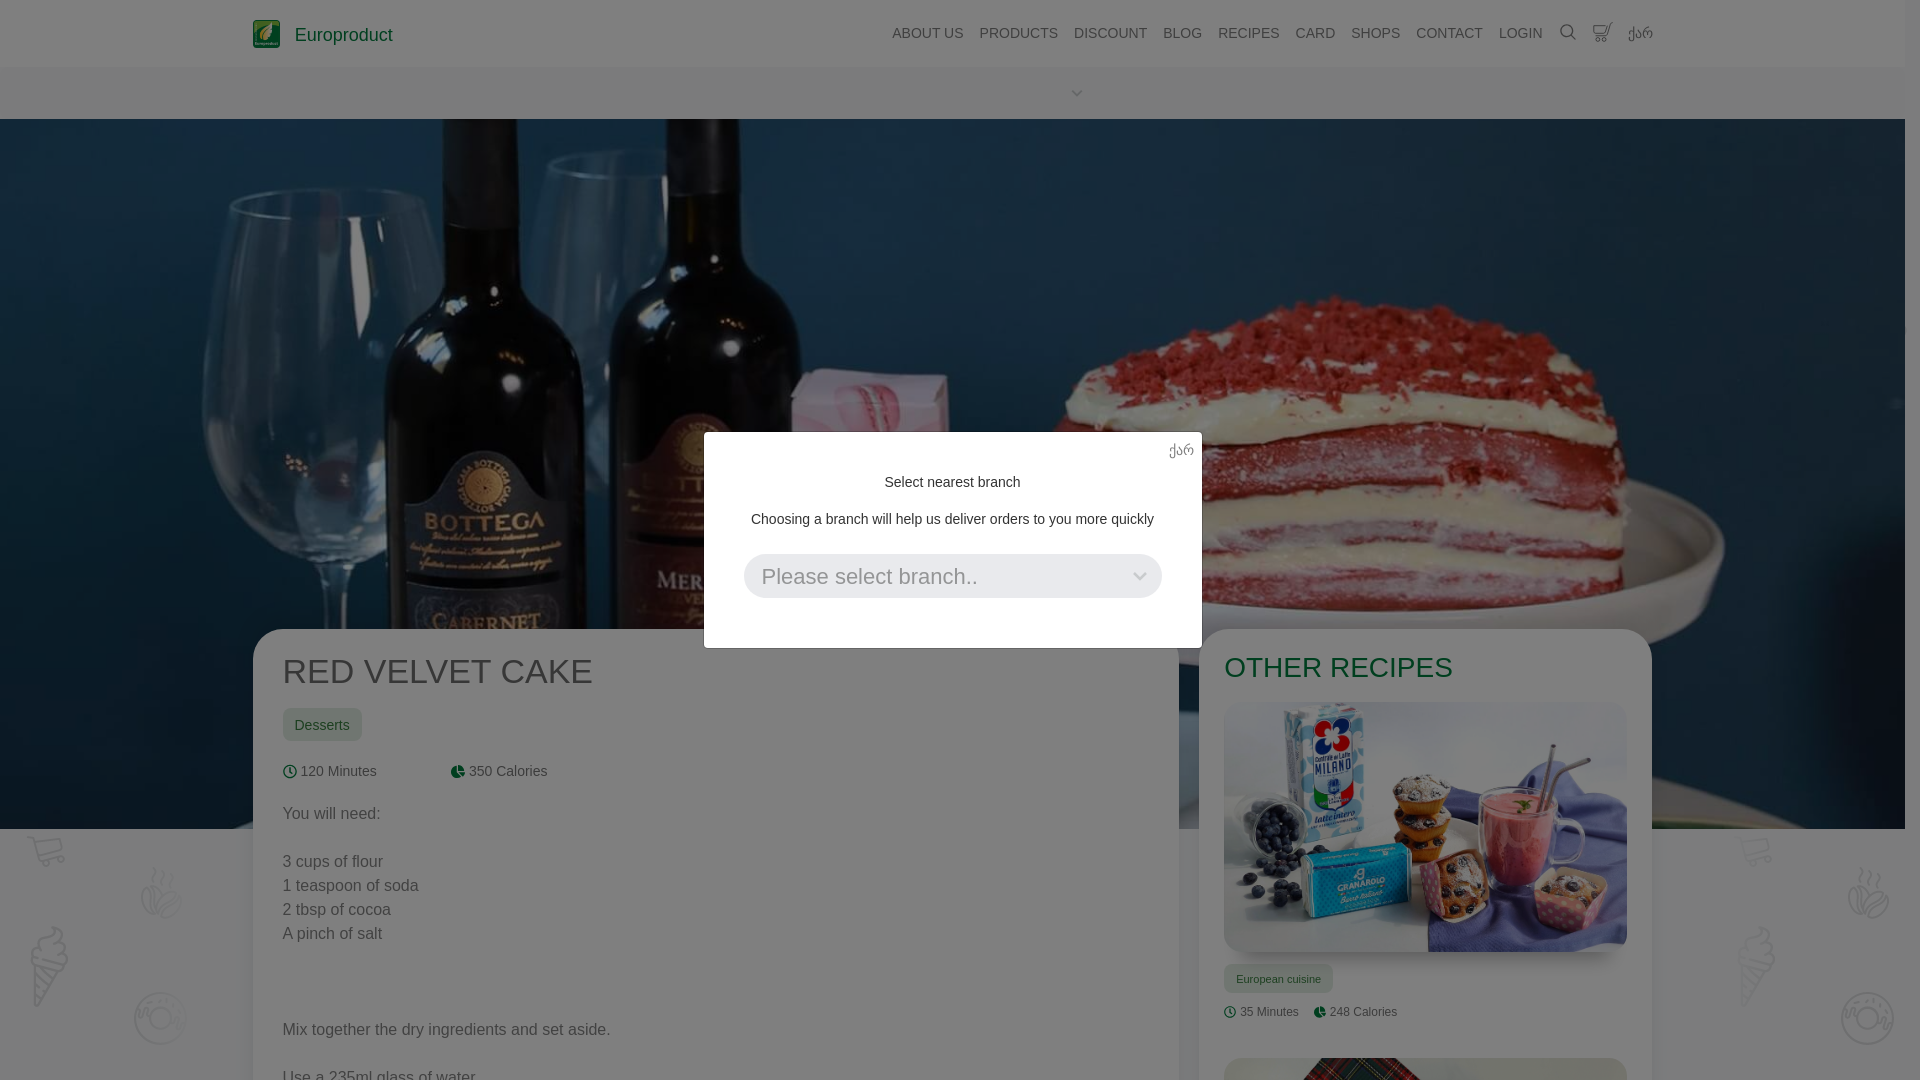 Image resolution: width=1920 pixels, height=1080 pixels. Describe the element at coordinates (321, 34) in the screenshot. I see `CONTACT` at that location.